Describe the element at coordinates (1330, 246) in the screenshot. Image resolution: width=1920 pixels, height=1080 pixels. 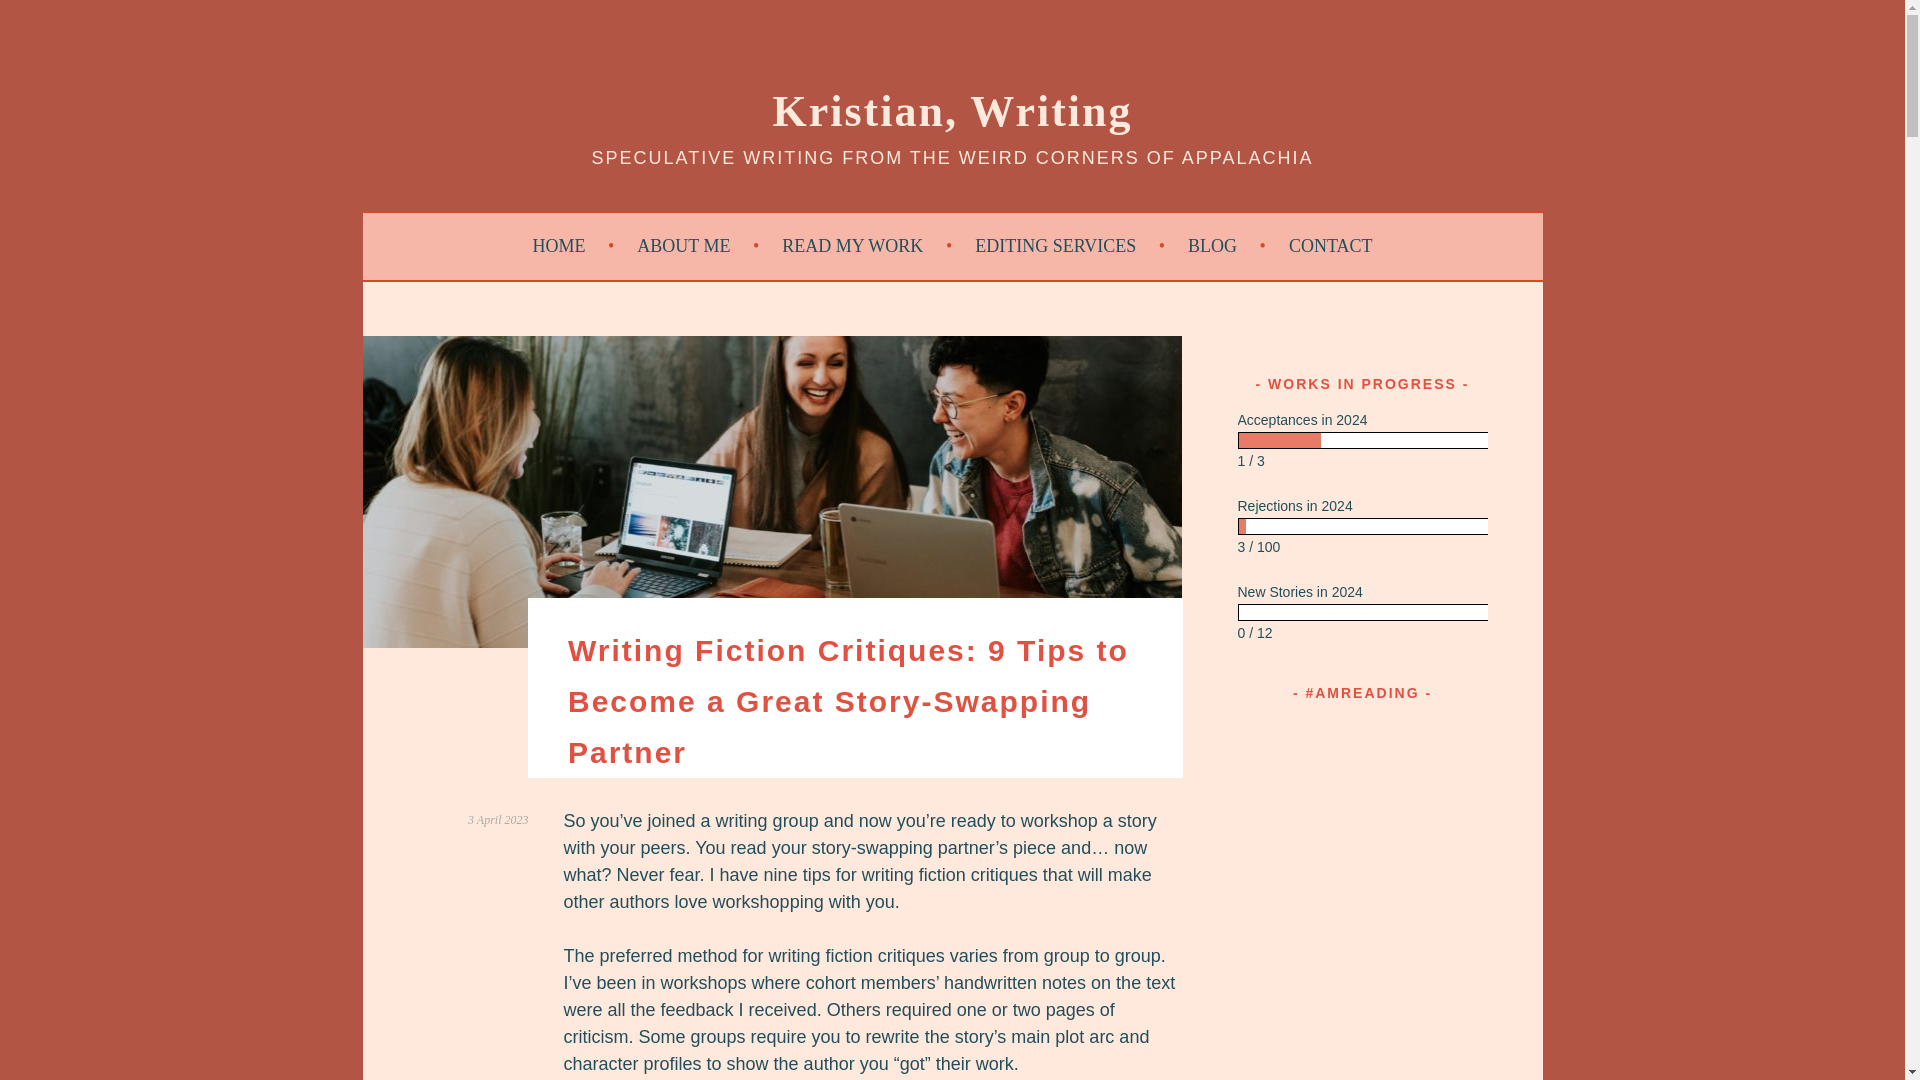
I see `CONTACT` at that location.